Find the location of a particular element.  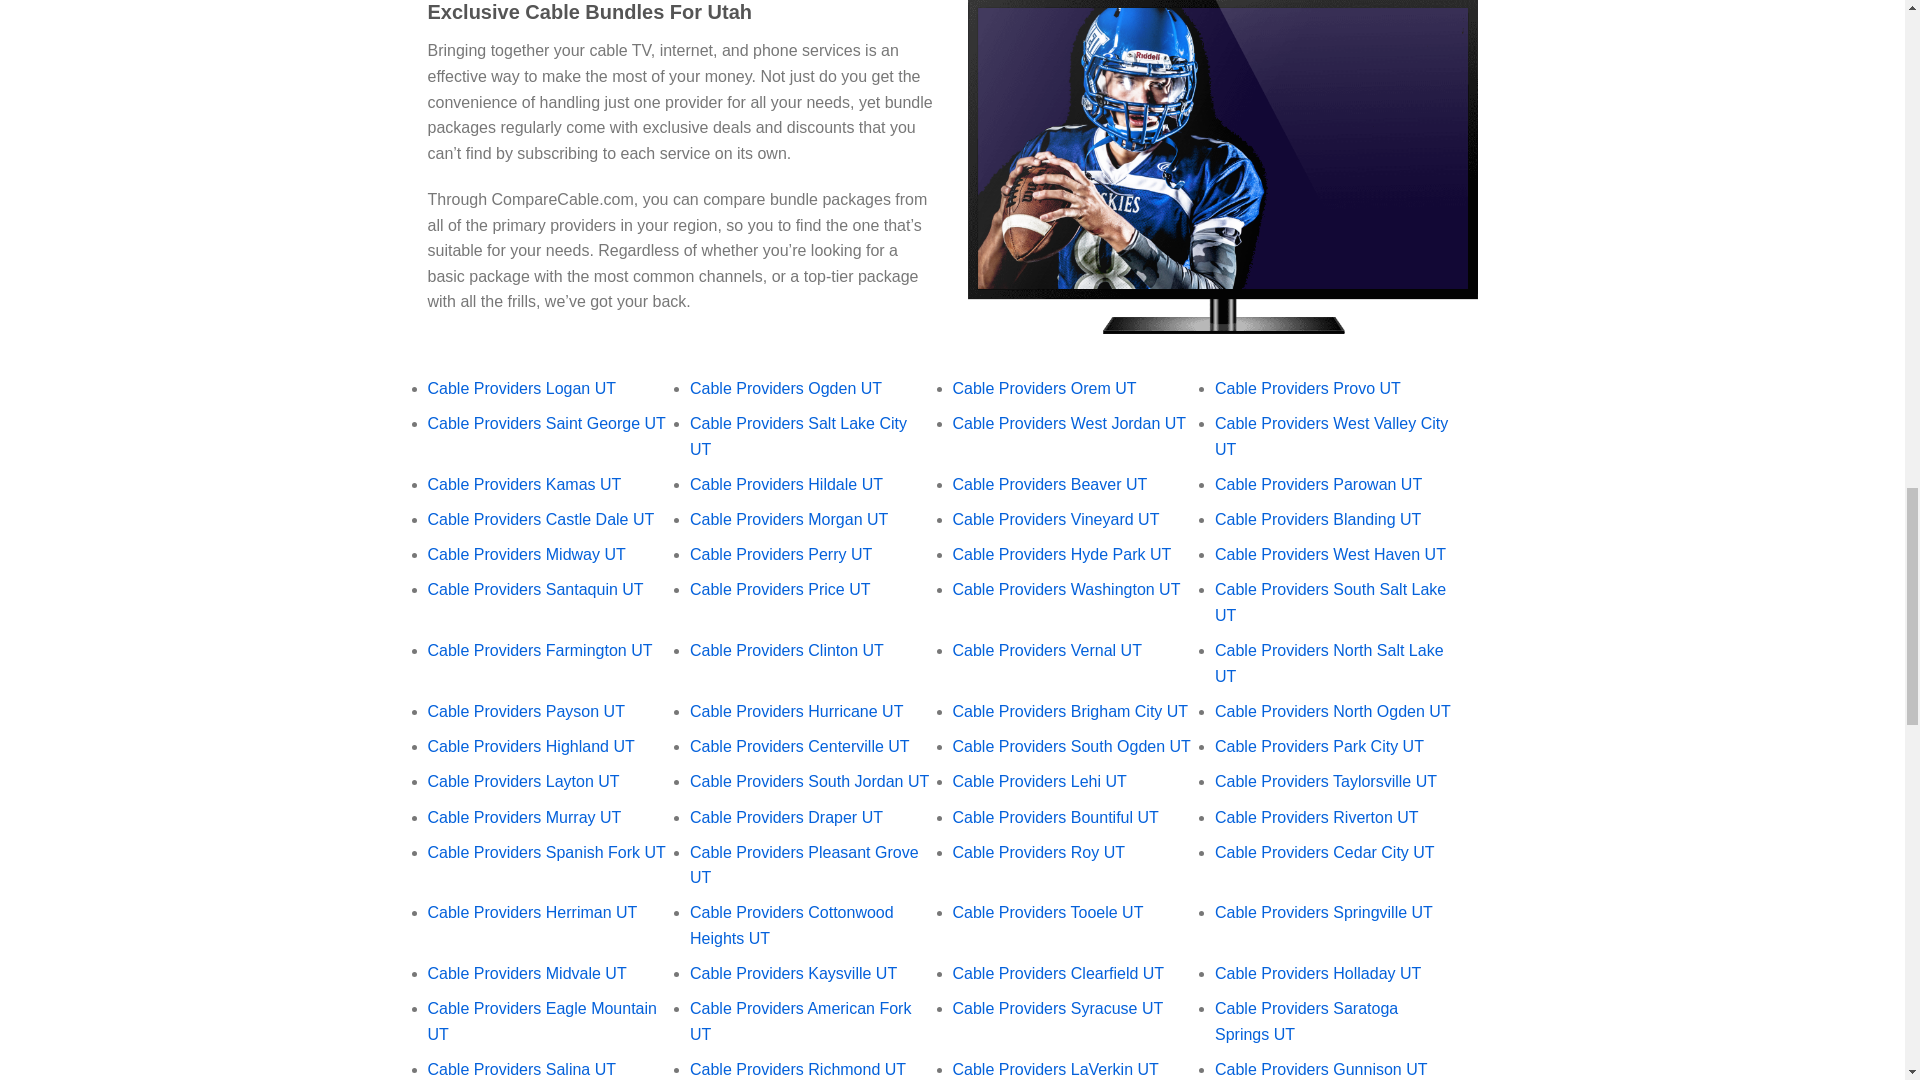

Cable Providers Parowan UT is located at coordinates (1318, 484).